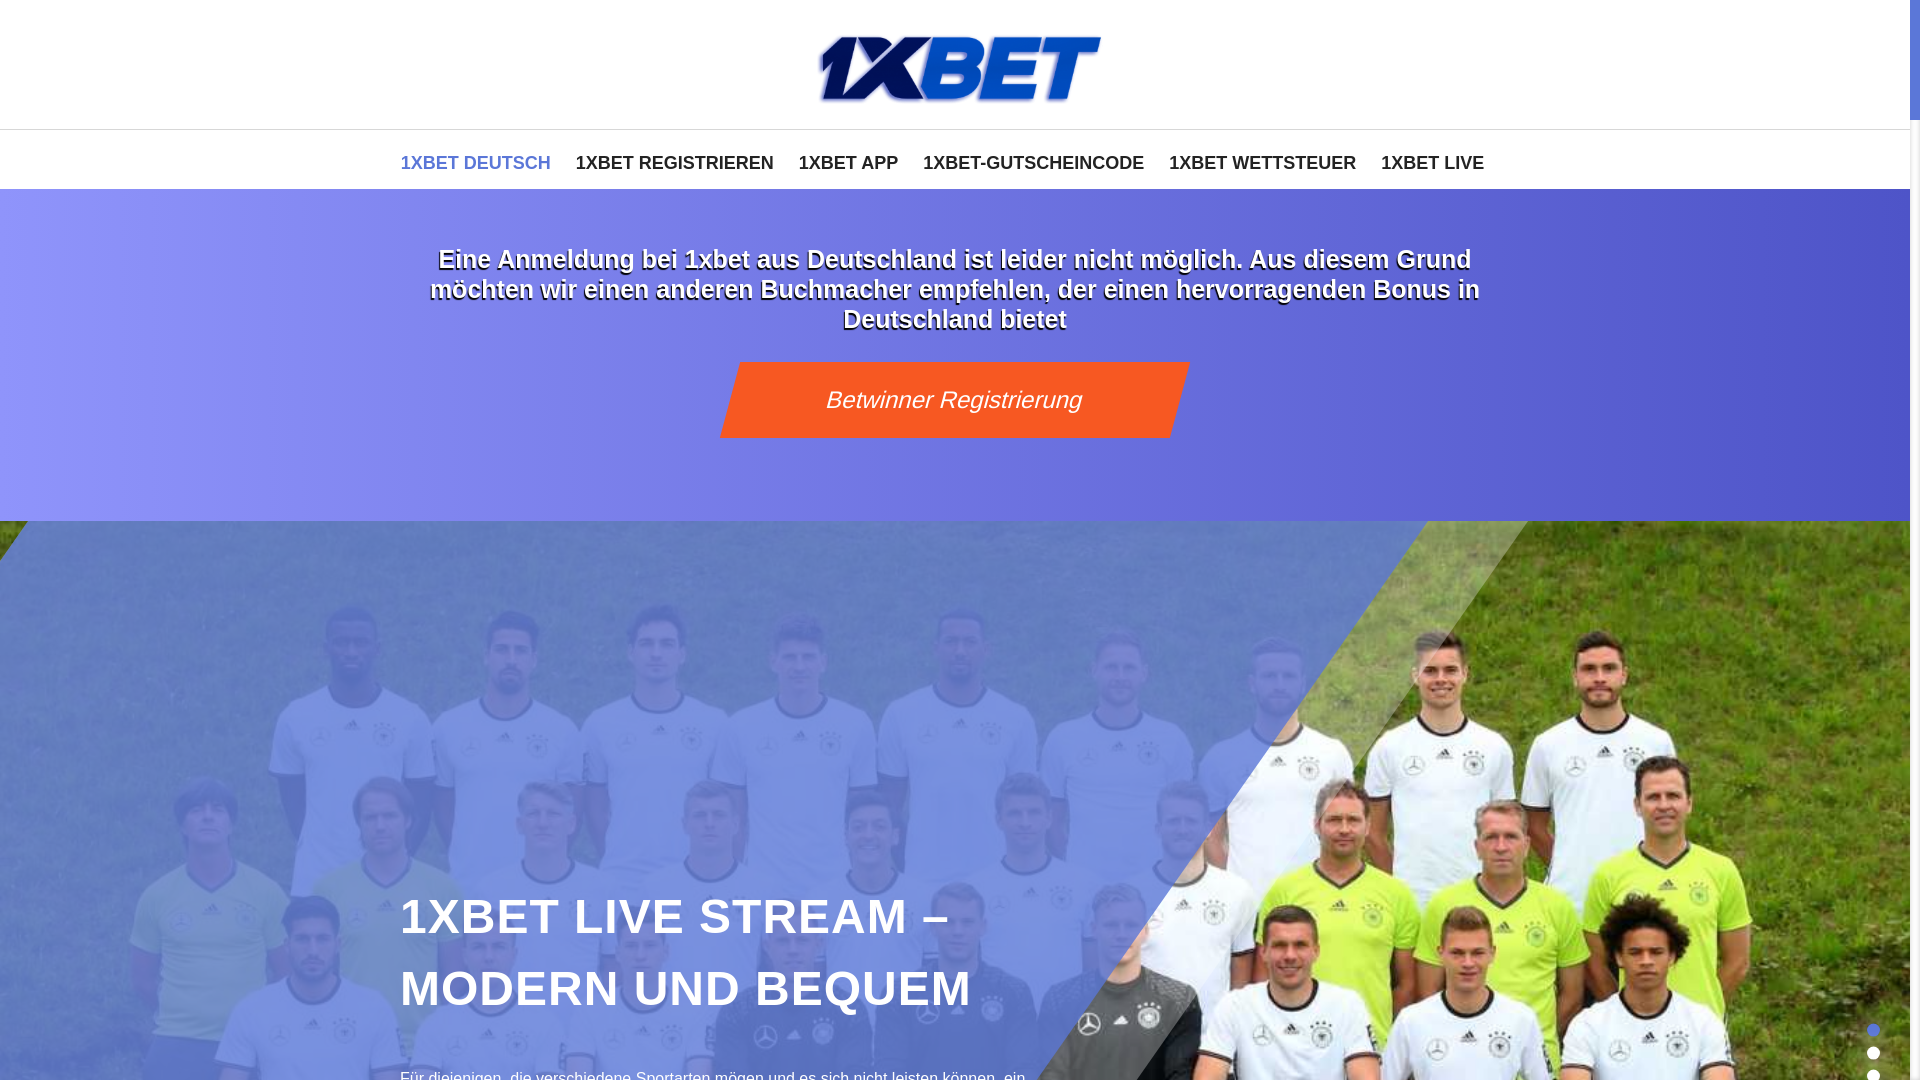 This screenshot has height=1080, width=1920. What do you see at coordinates (675, 160) in the screenshot?
I see `1XBET REGISTRIEREN` at bounding box center [675, 160].